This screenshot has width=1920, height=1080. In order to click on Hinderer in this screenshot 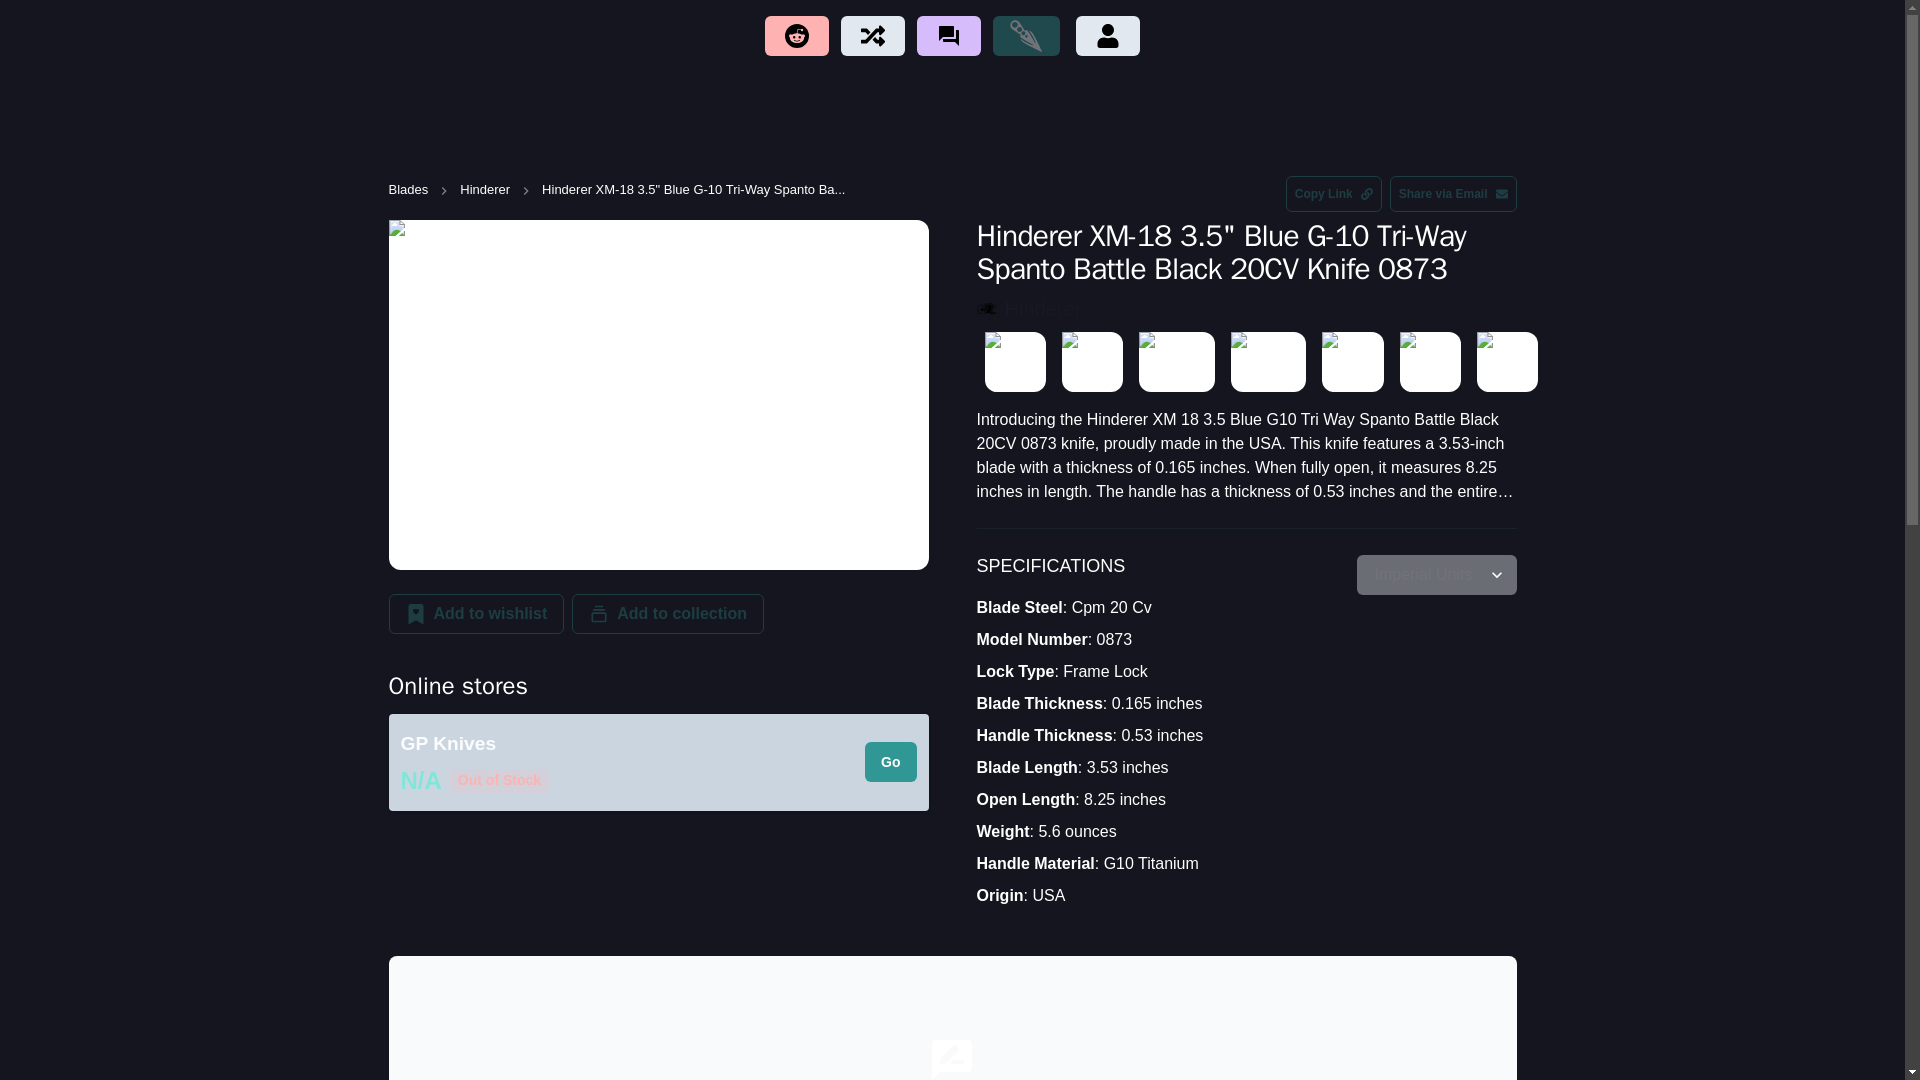, I will do `click(1042, 308)`.